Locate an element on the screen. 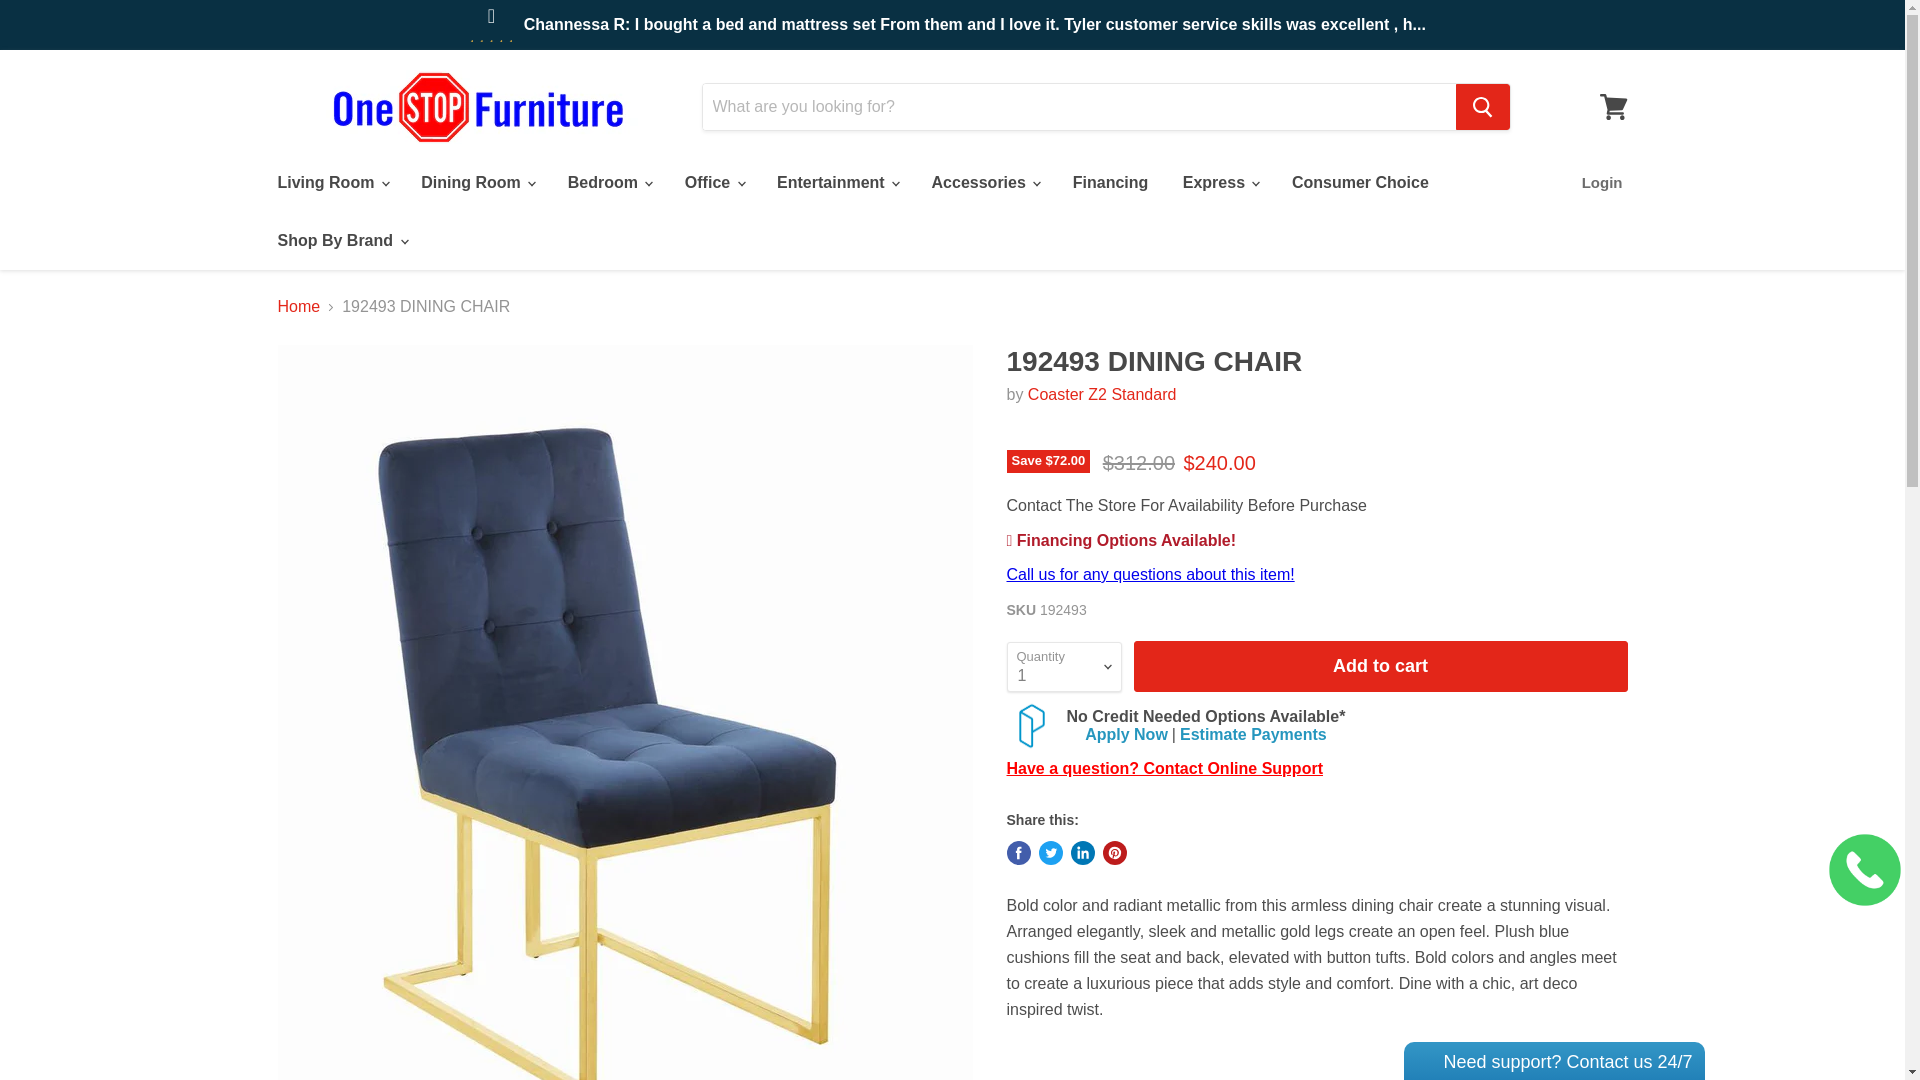  Dining Room is located at coordinates (476, 183).